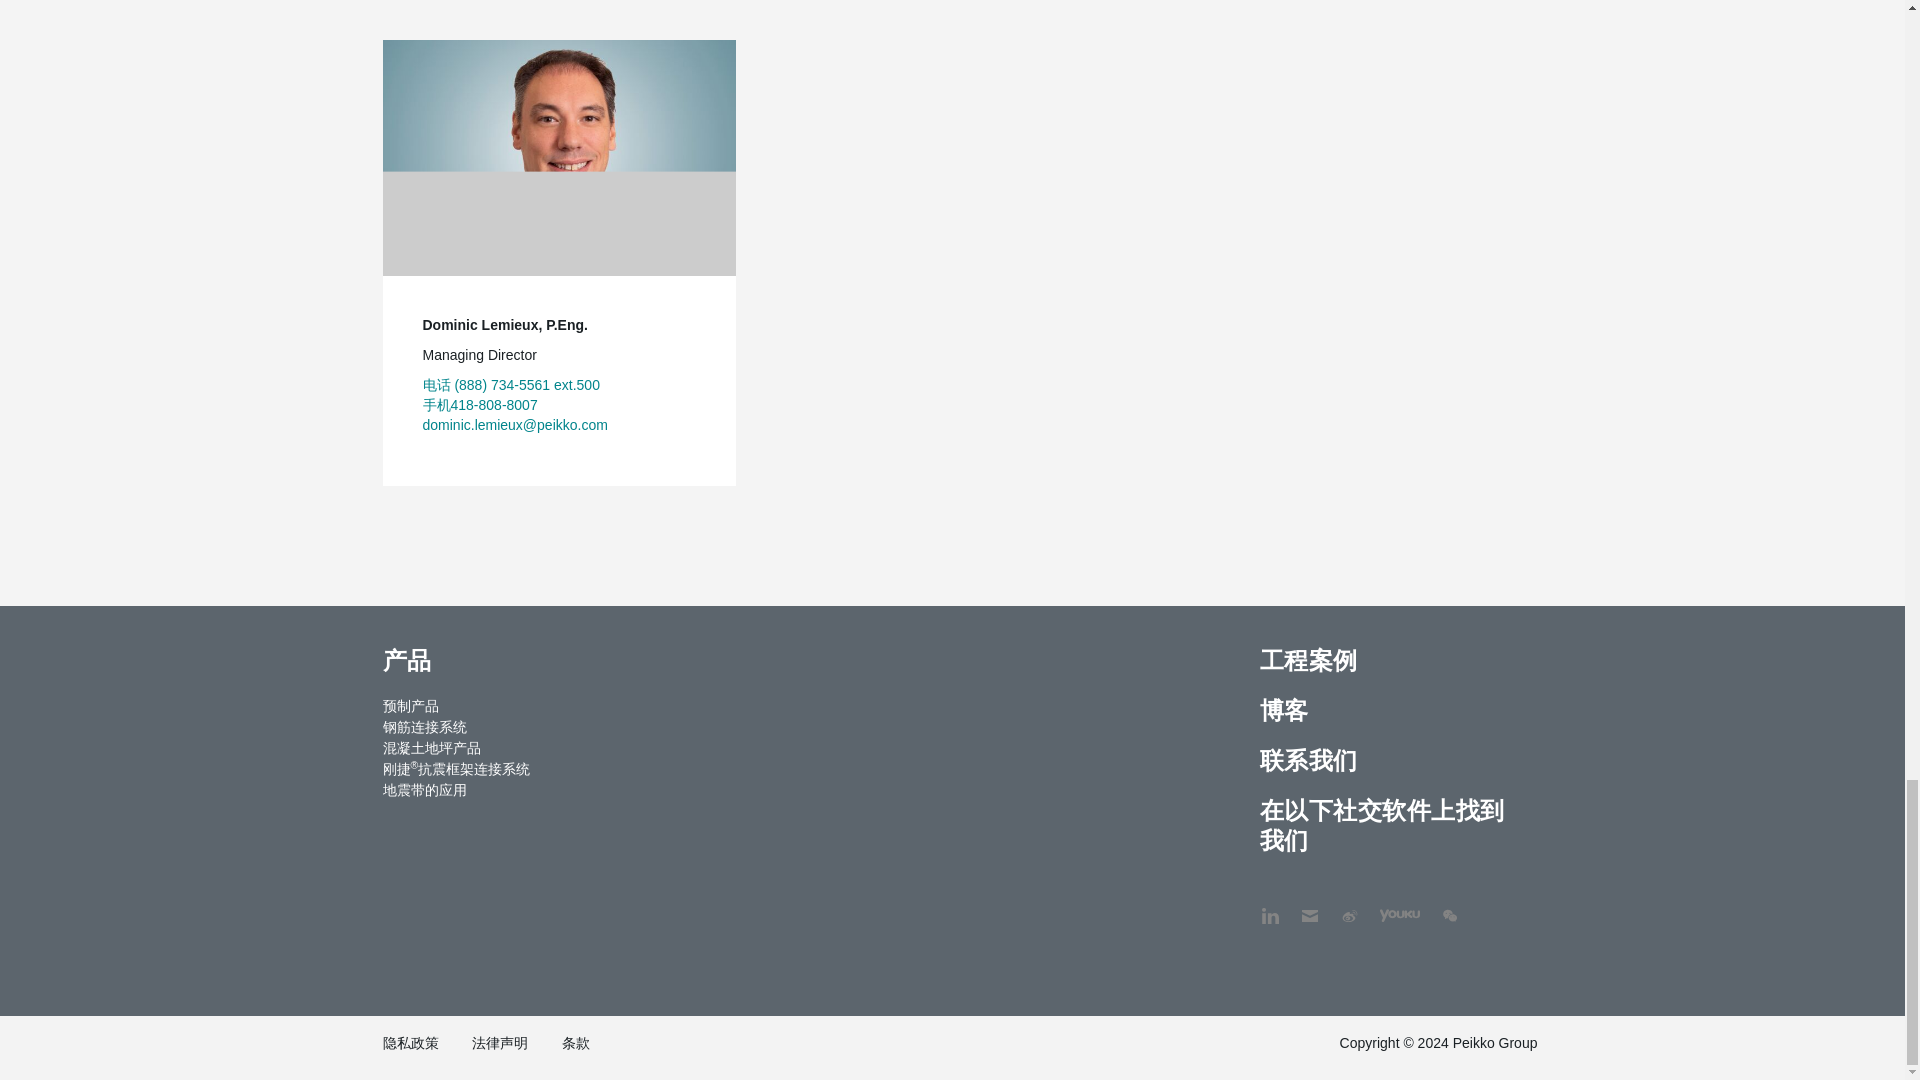 Image resolution: width=1920 pixels, height=1080 pixels. I want to click on Youku, so click(1390, 906).